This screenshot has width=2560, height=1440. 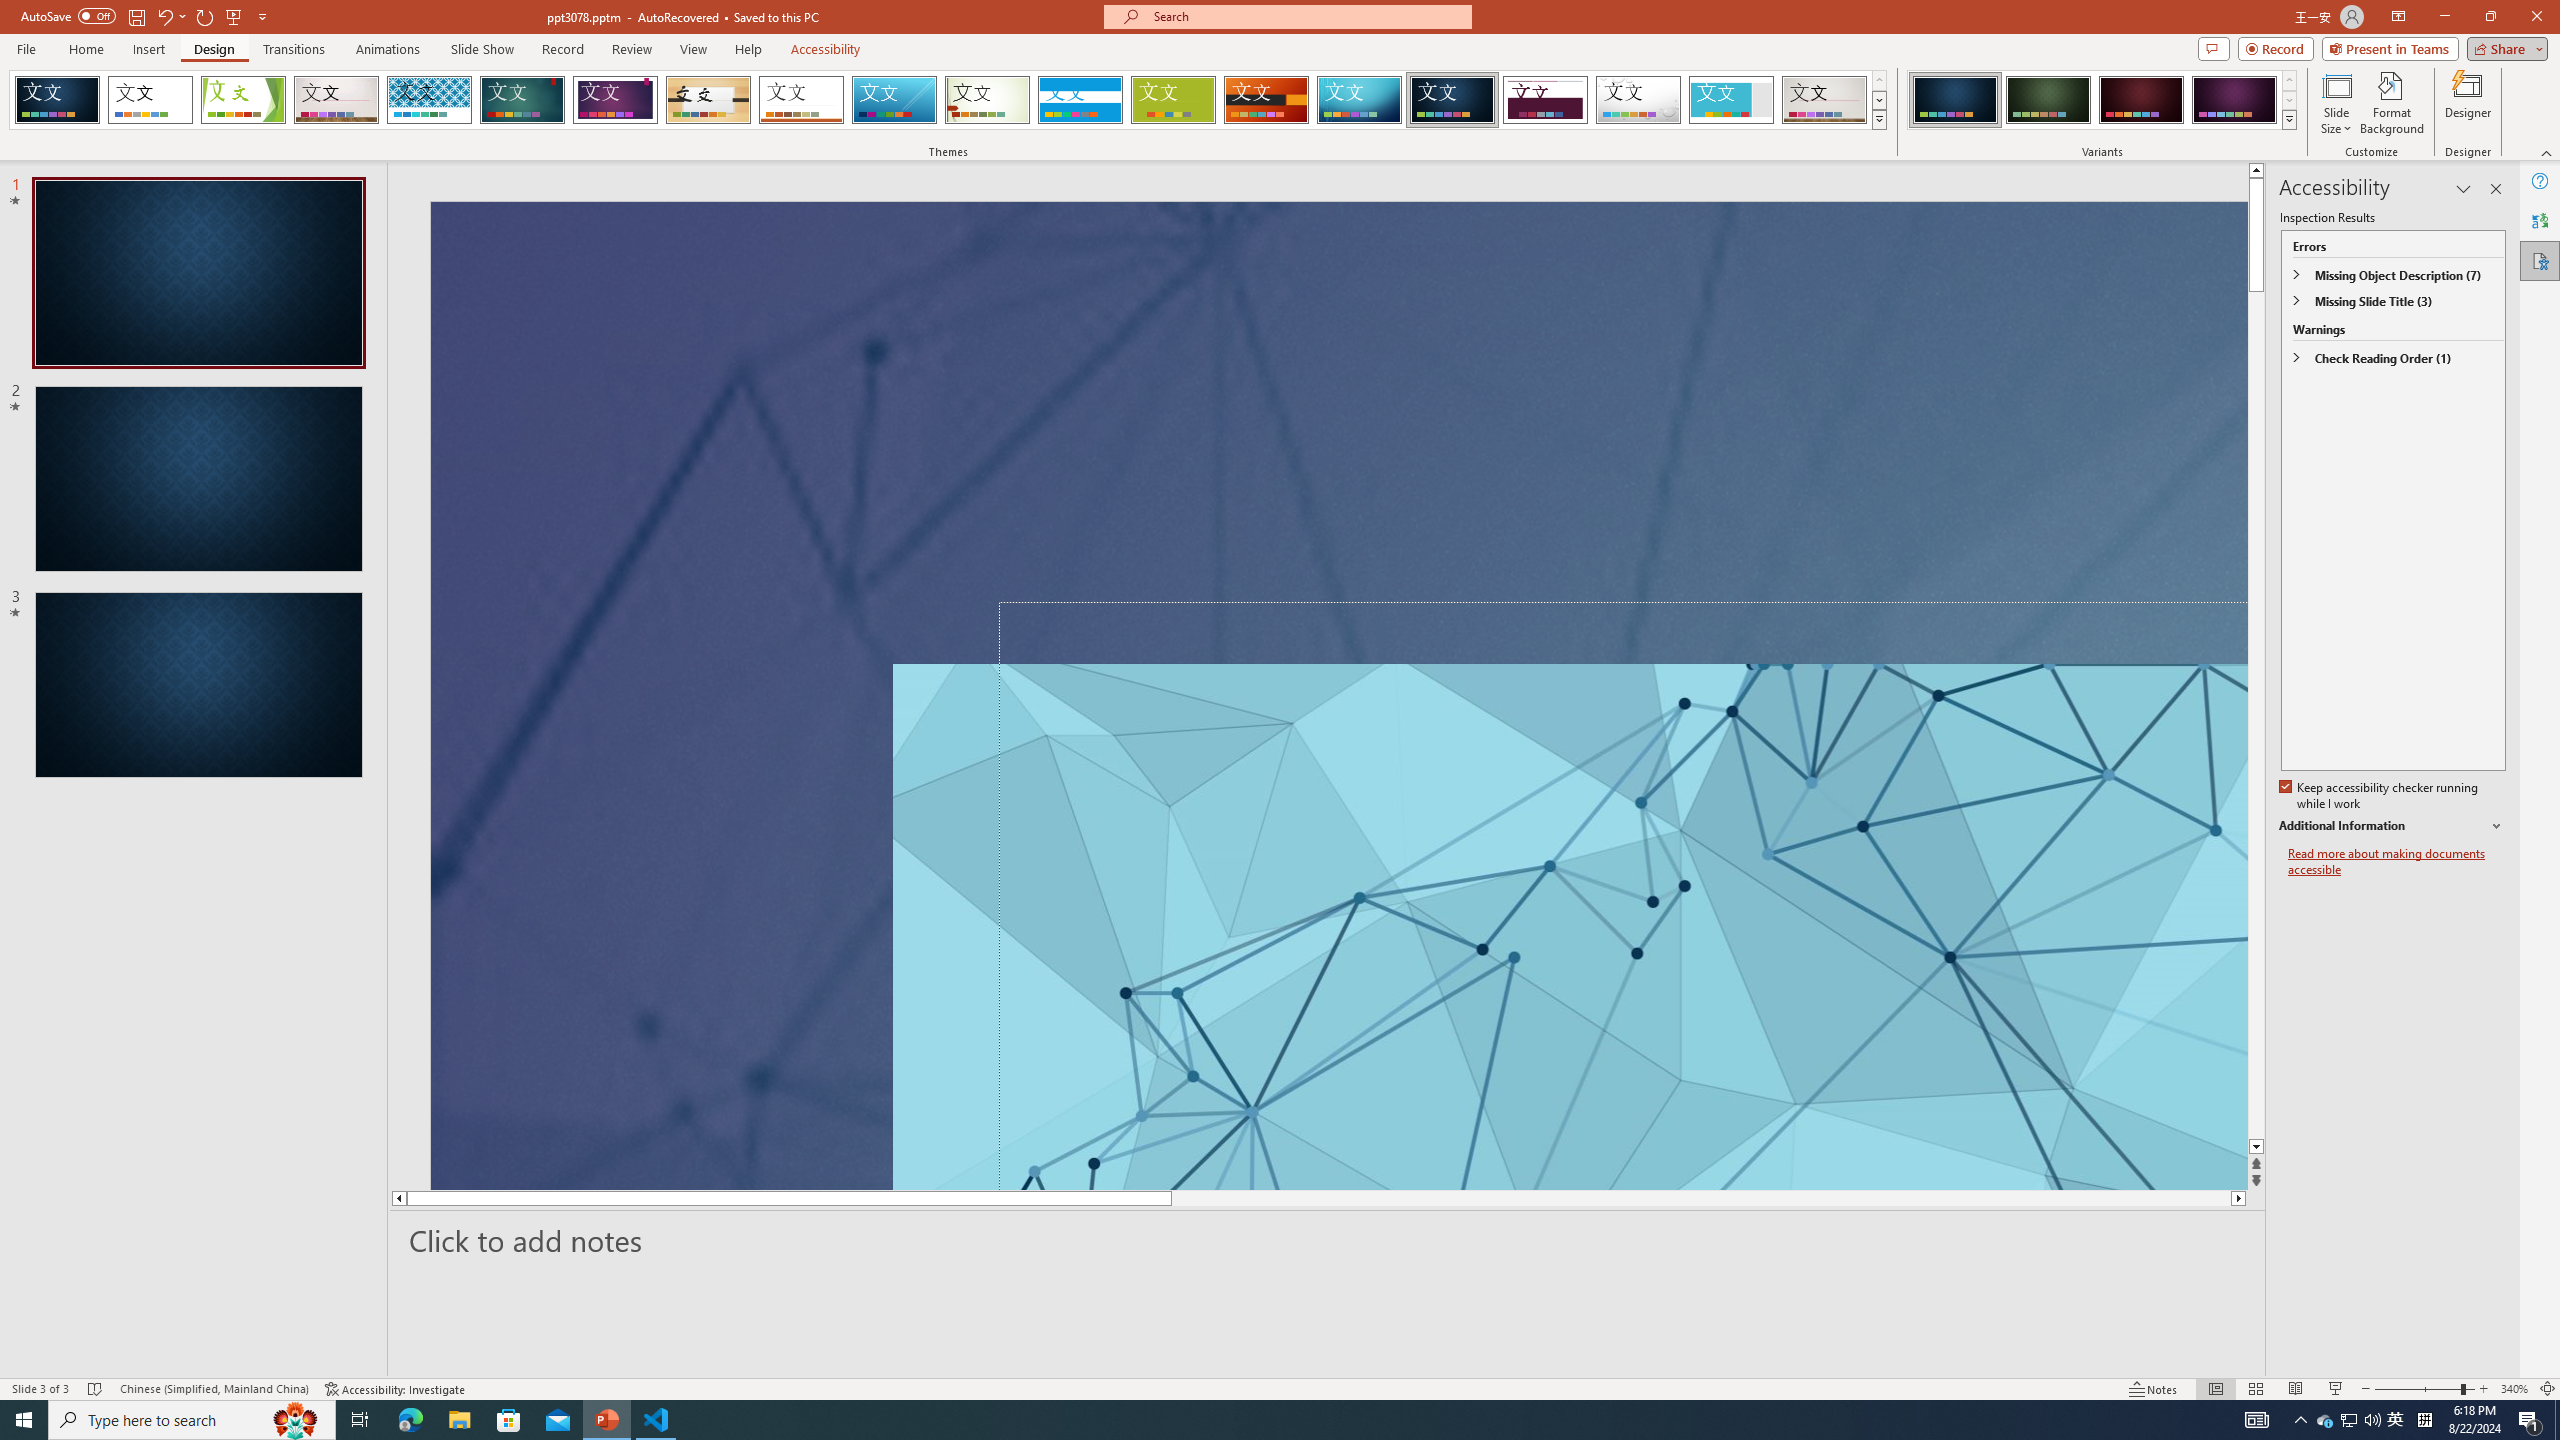 I want to click on Slide Notes, so click(x=1328, y=1240).